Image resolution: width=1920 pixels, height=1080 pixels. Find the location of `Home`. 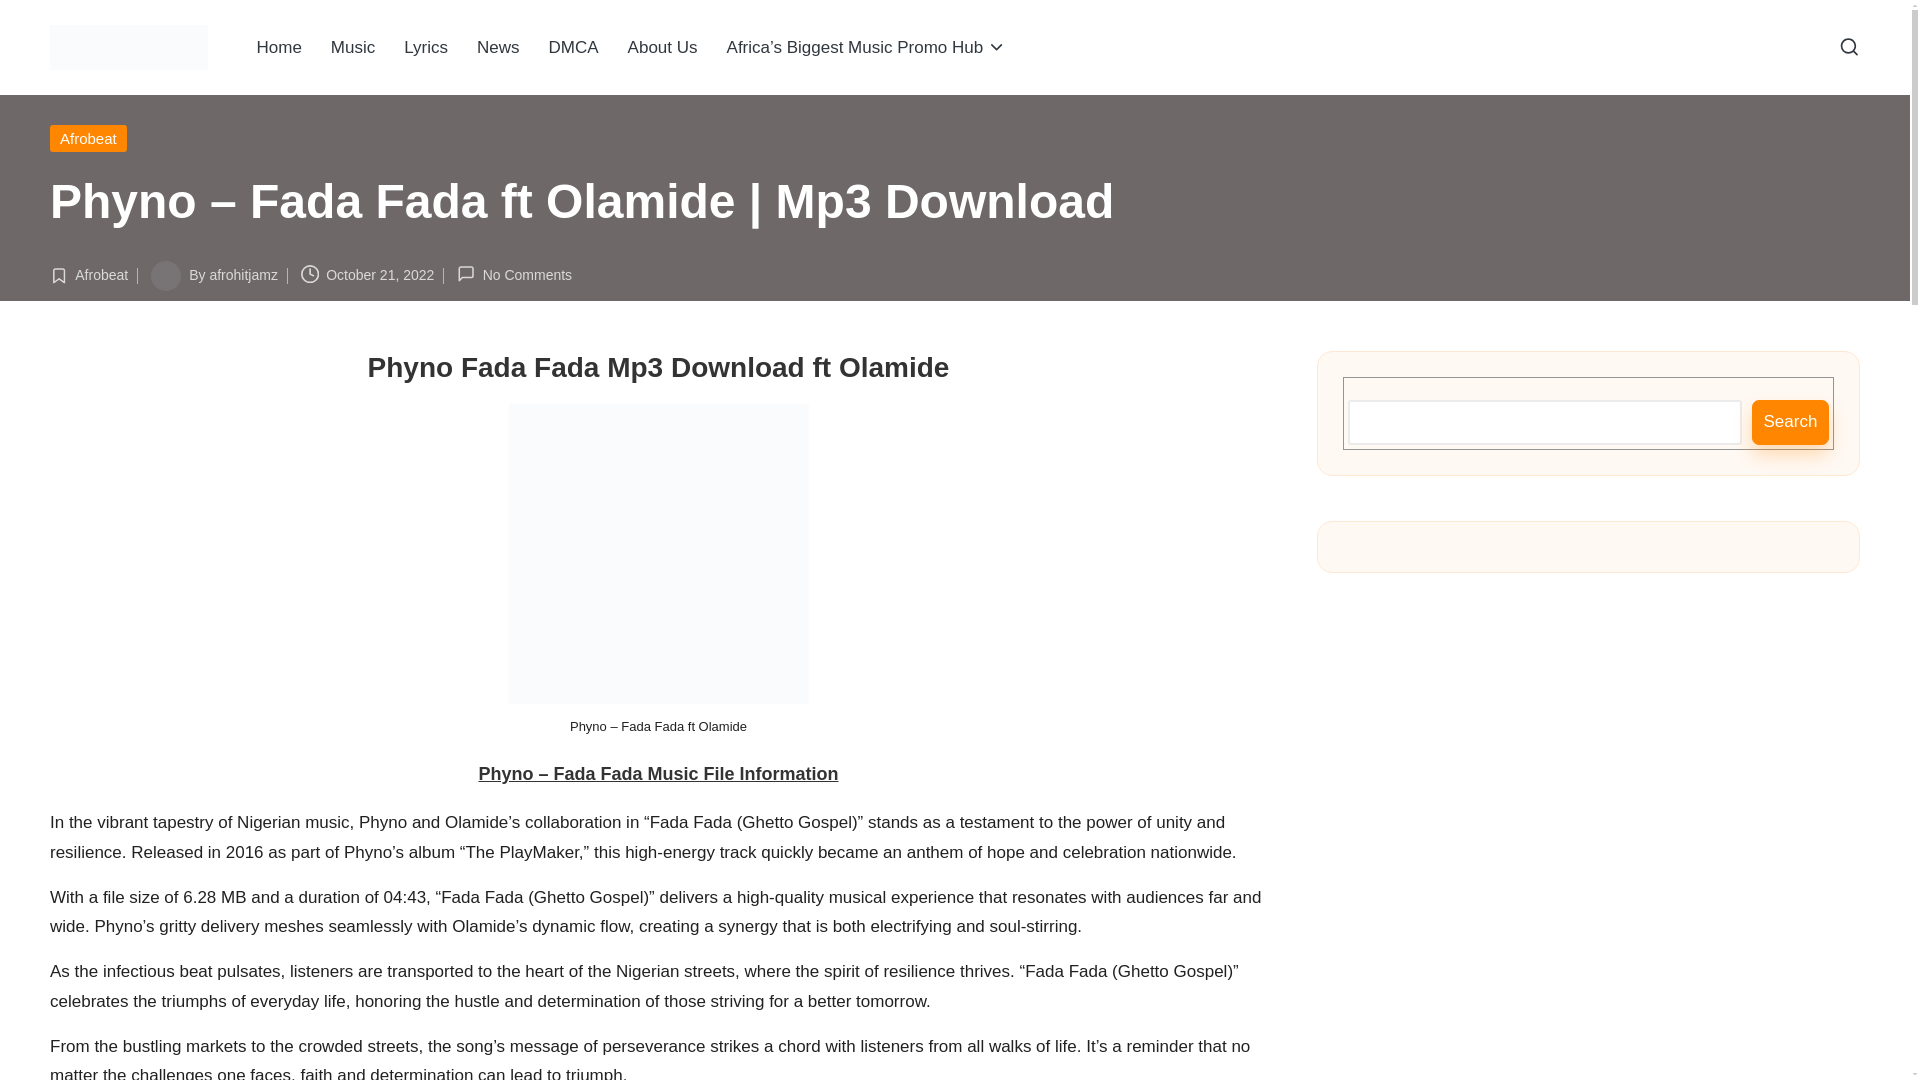

Home is located at coordinates (278, 48).